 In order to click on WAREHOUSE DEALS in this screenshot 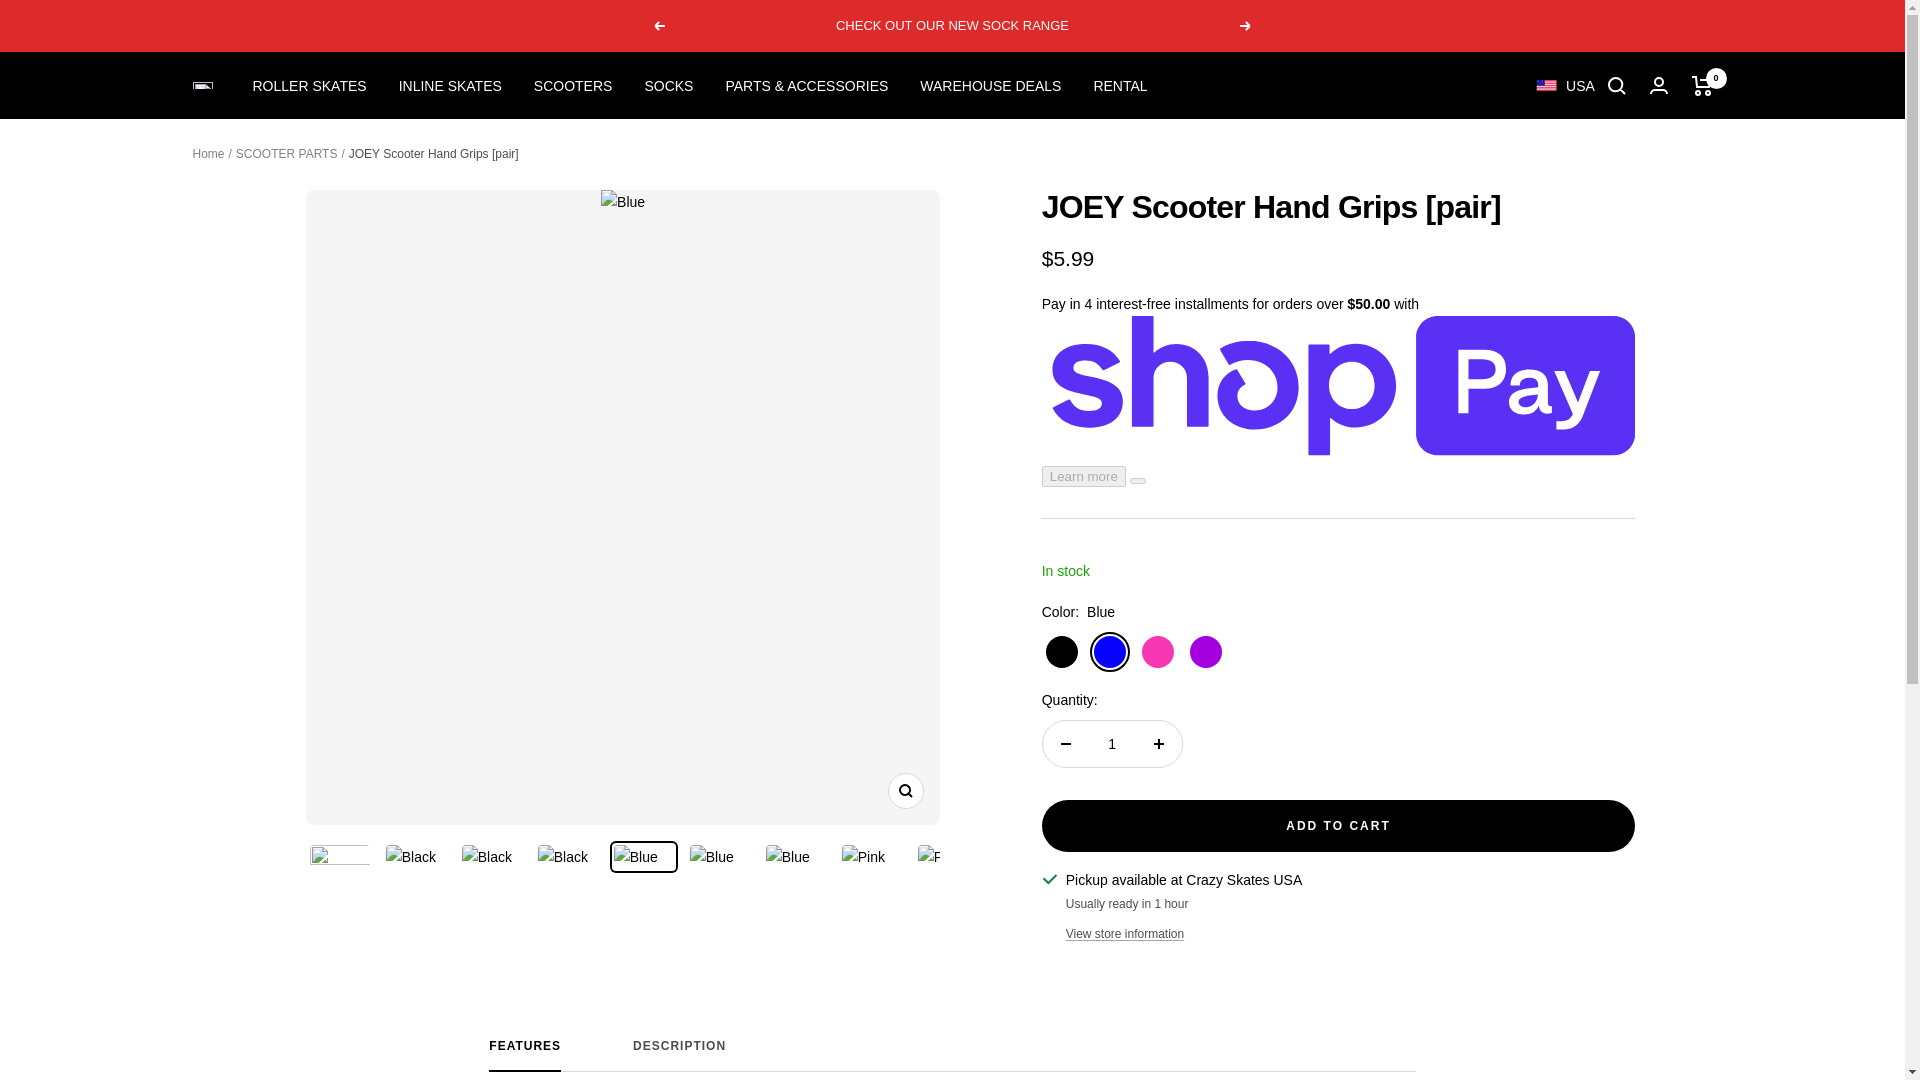, I will do `click(952, 1055)`.